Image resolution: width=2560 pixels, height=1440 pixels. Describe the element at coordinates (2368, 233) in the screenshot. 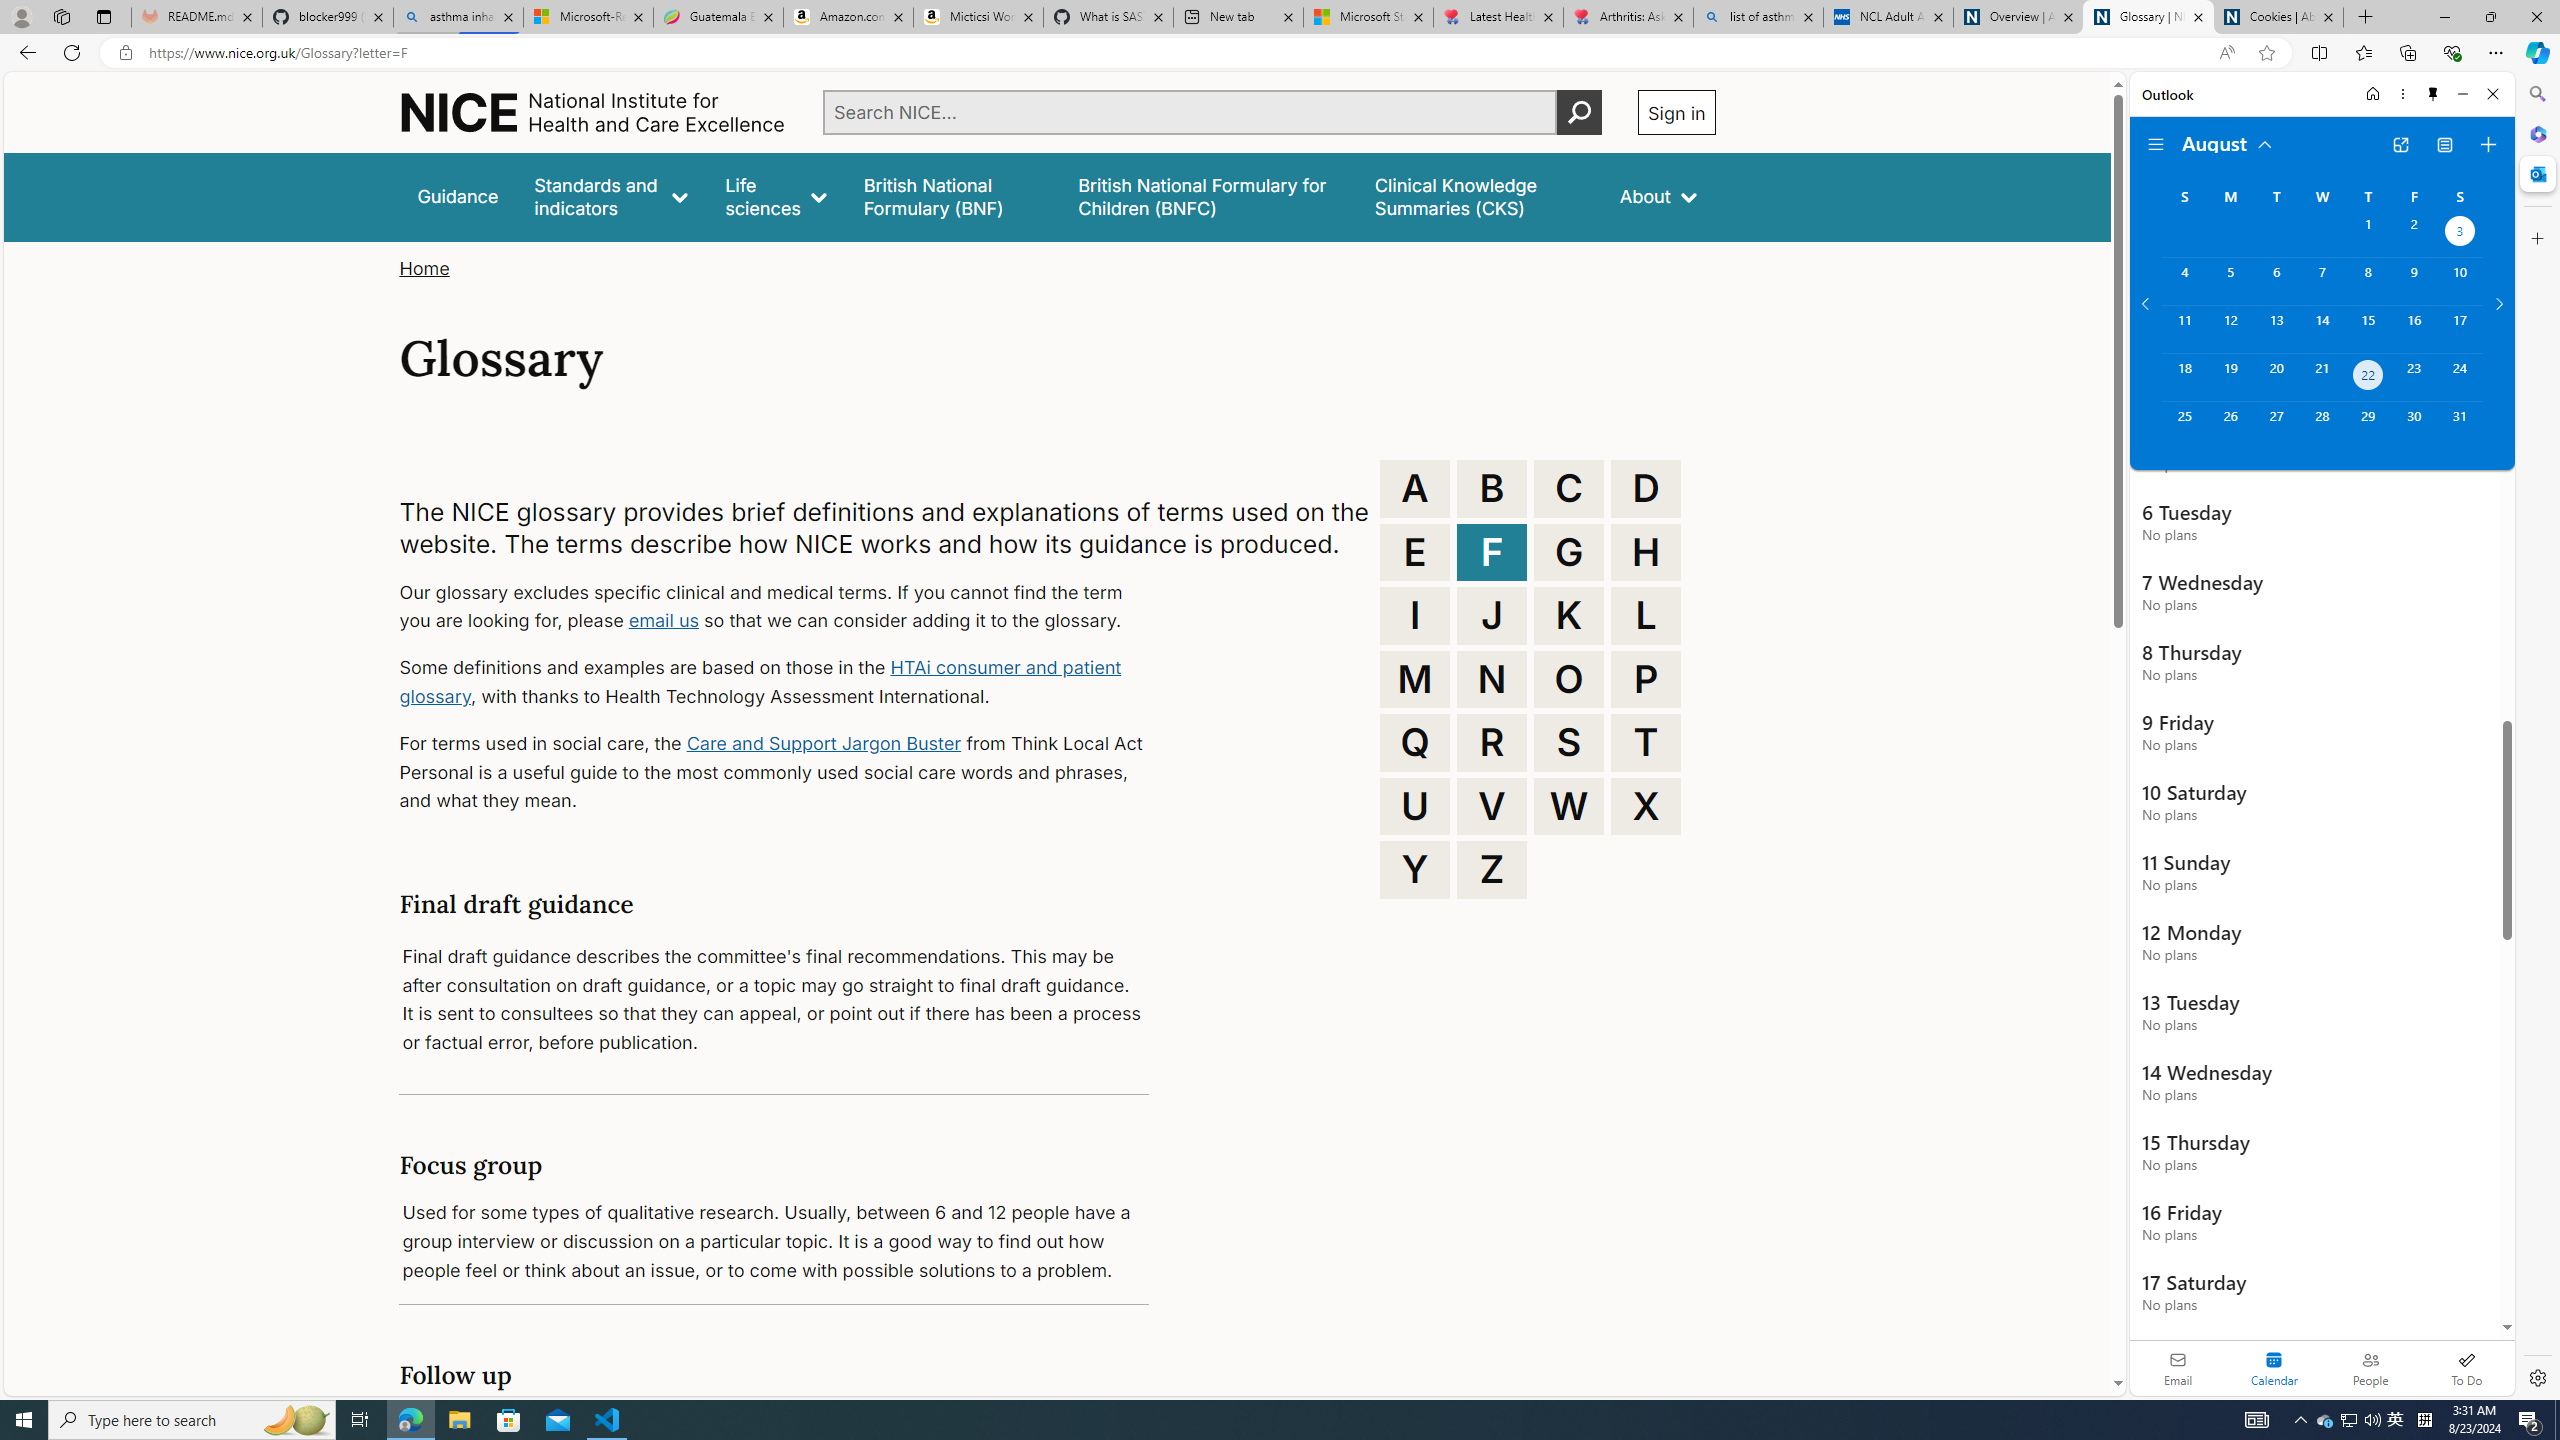

I see `Thursday, August 1, 2024. ` at that location.